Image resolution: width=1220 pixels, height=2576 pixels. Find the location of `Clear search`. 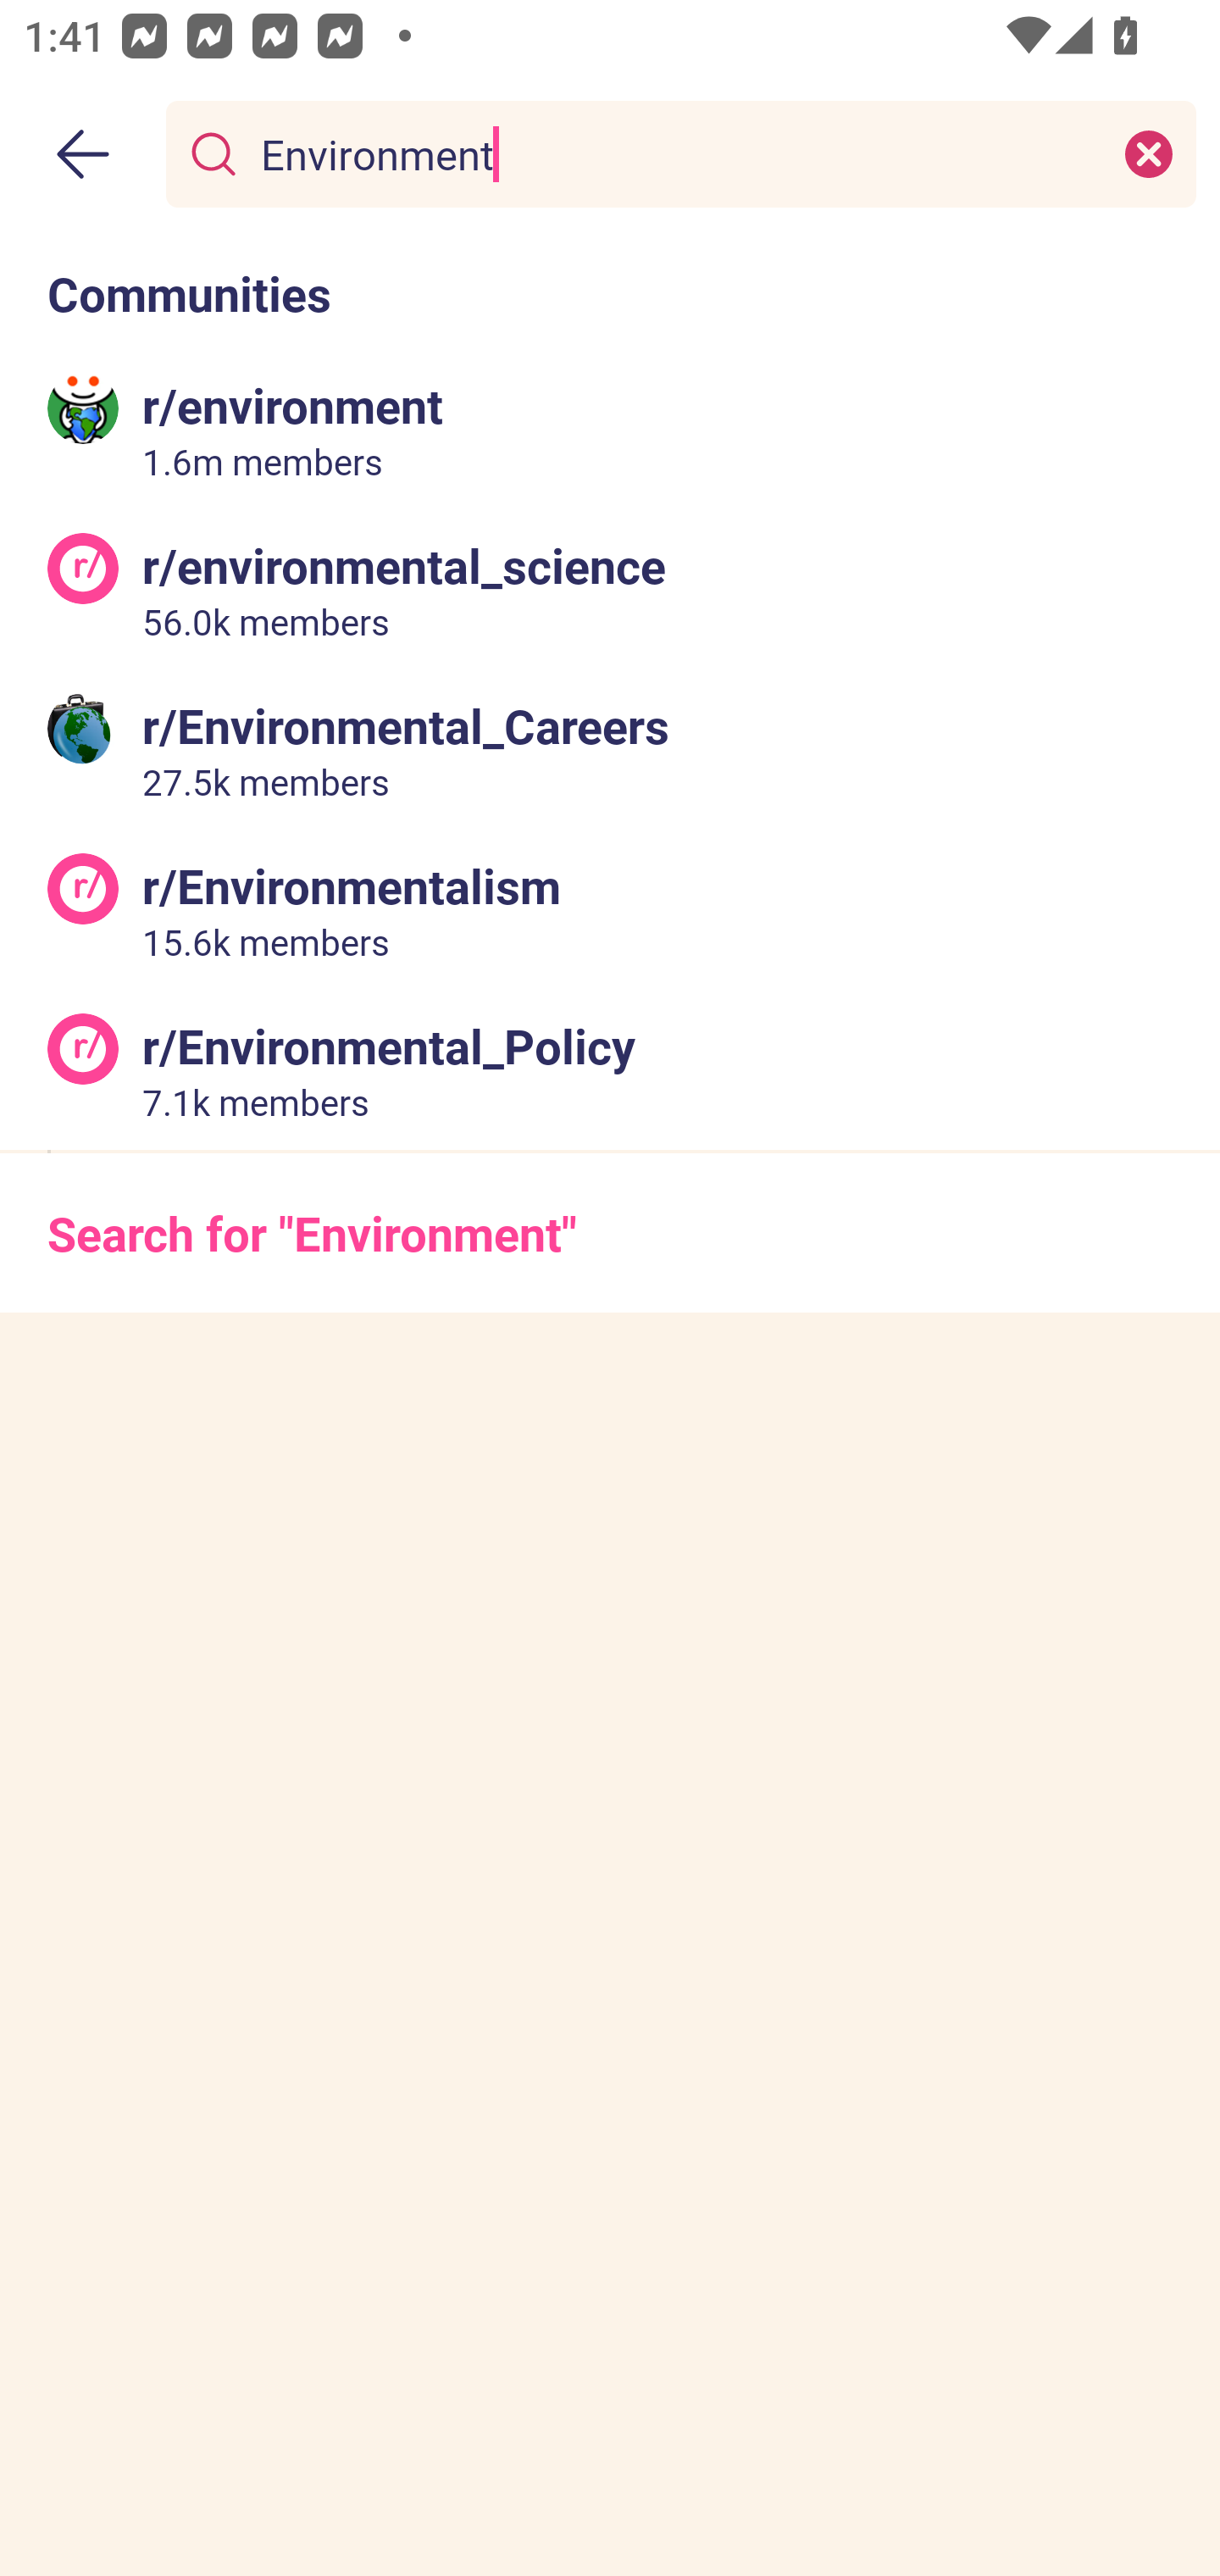

Clear search is located at coordinates (1149, 153).